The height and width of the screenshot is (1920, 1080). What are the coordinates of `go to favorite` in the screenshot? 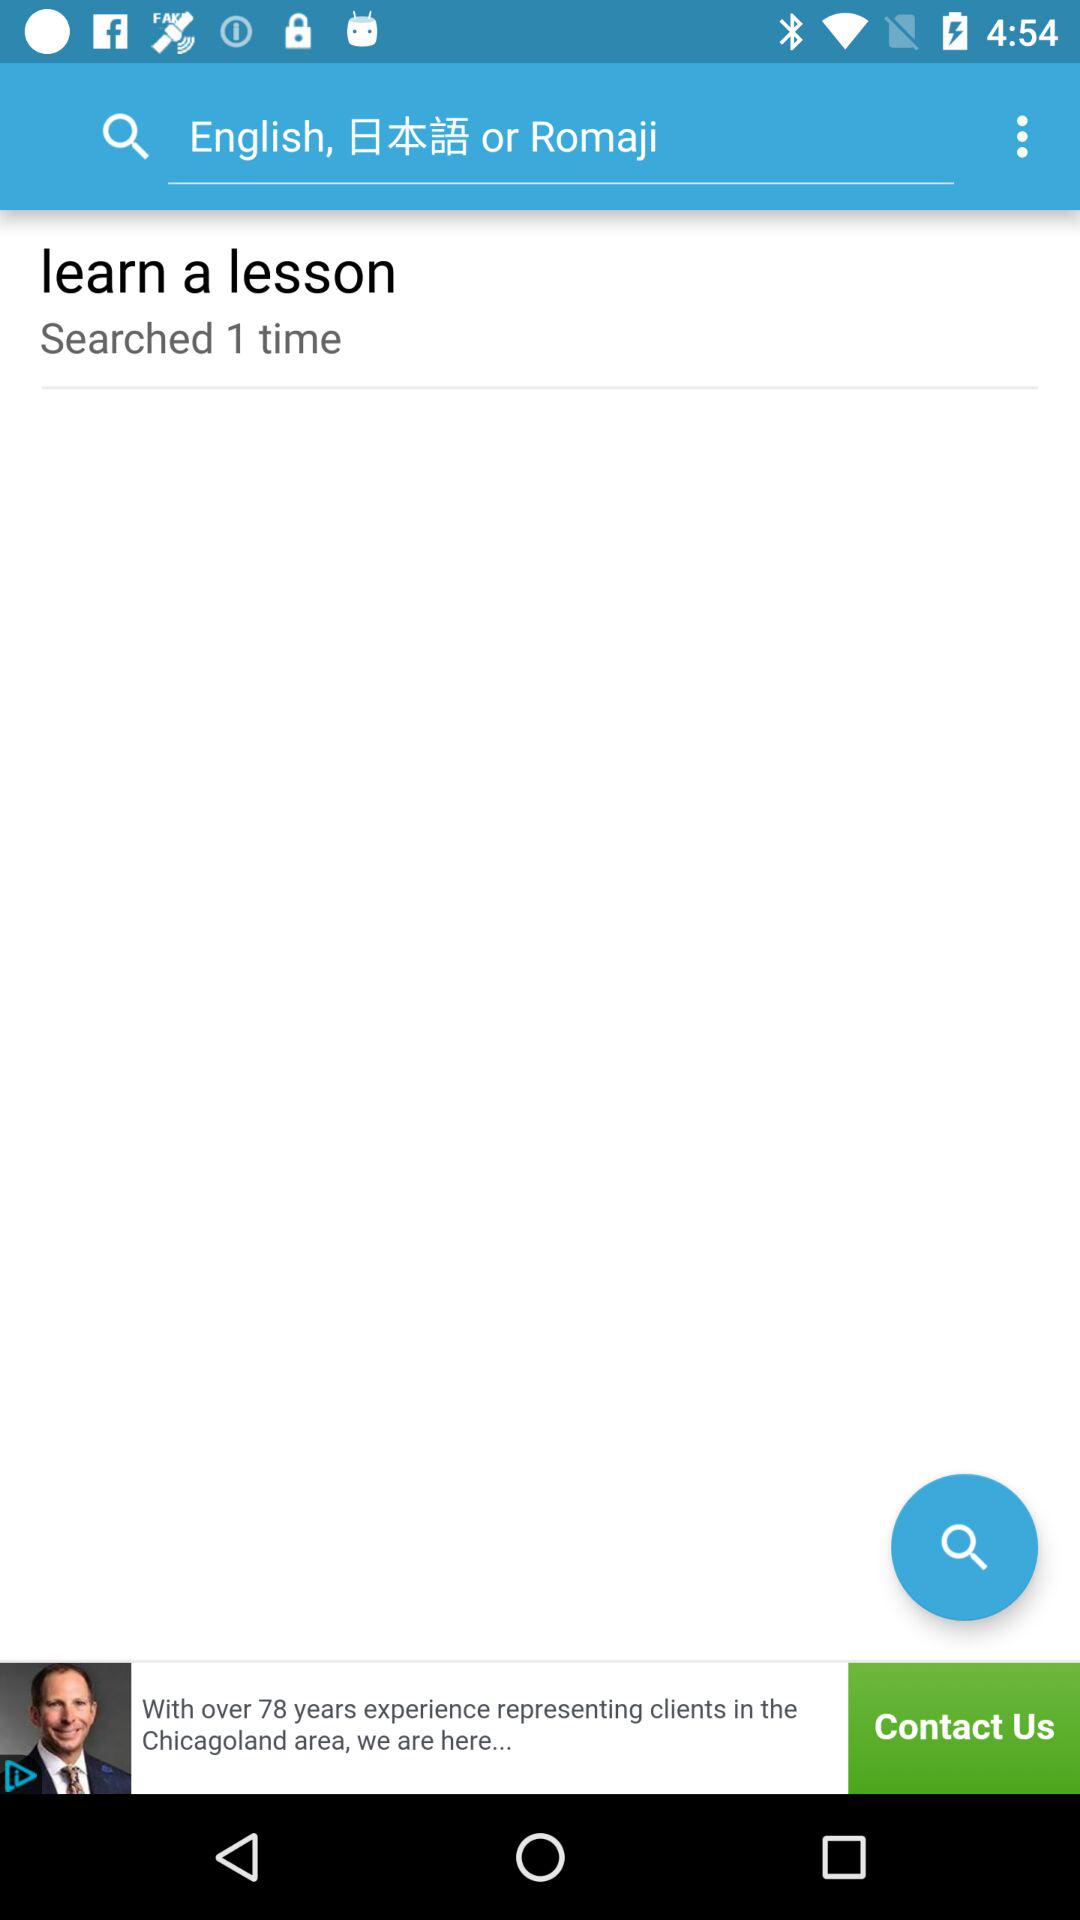 It's located at (964, 1546).